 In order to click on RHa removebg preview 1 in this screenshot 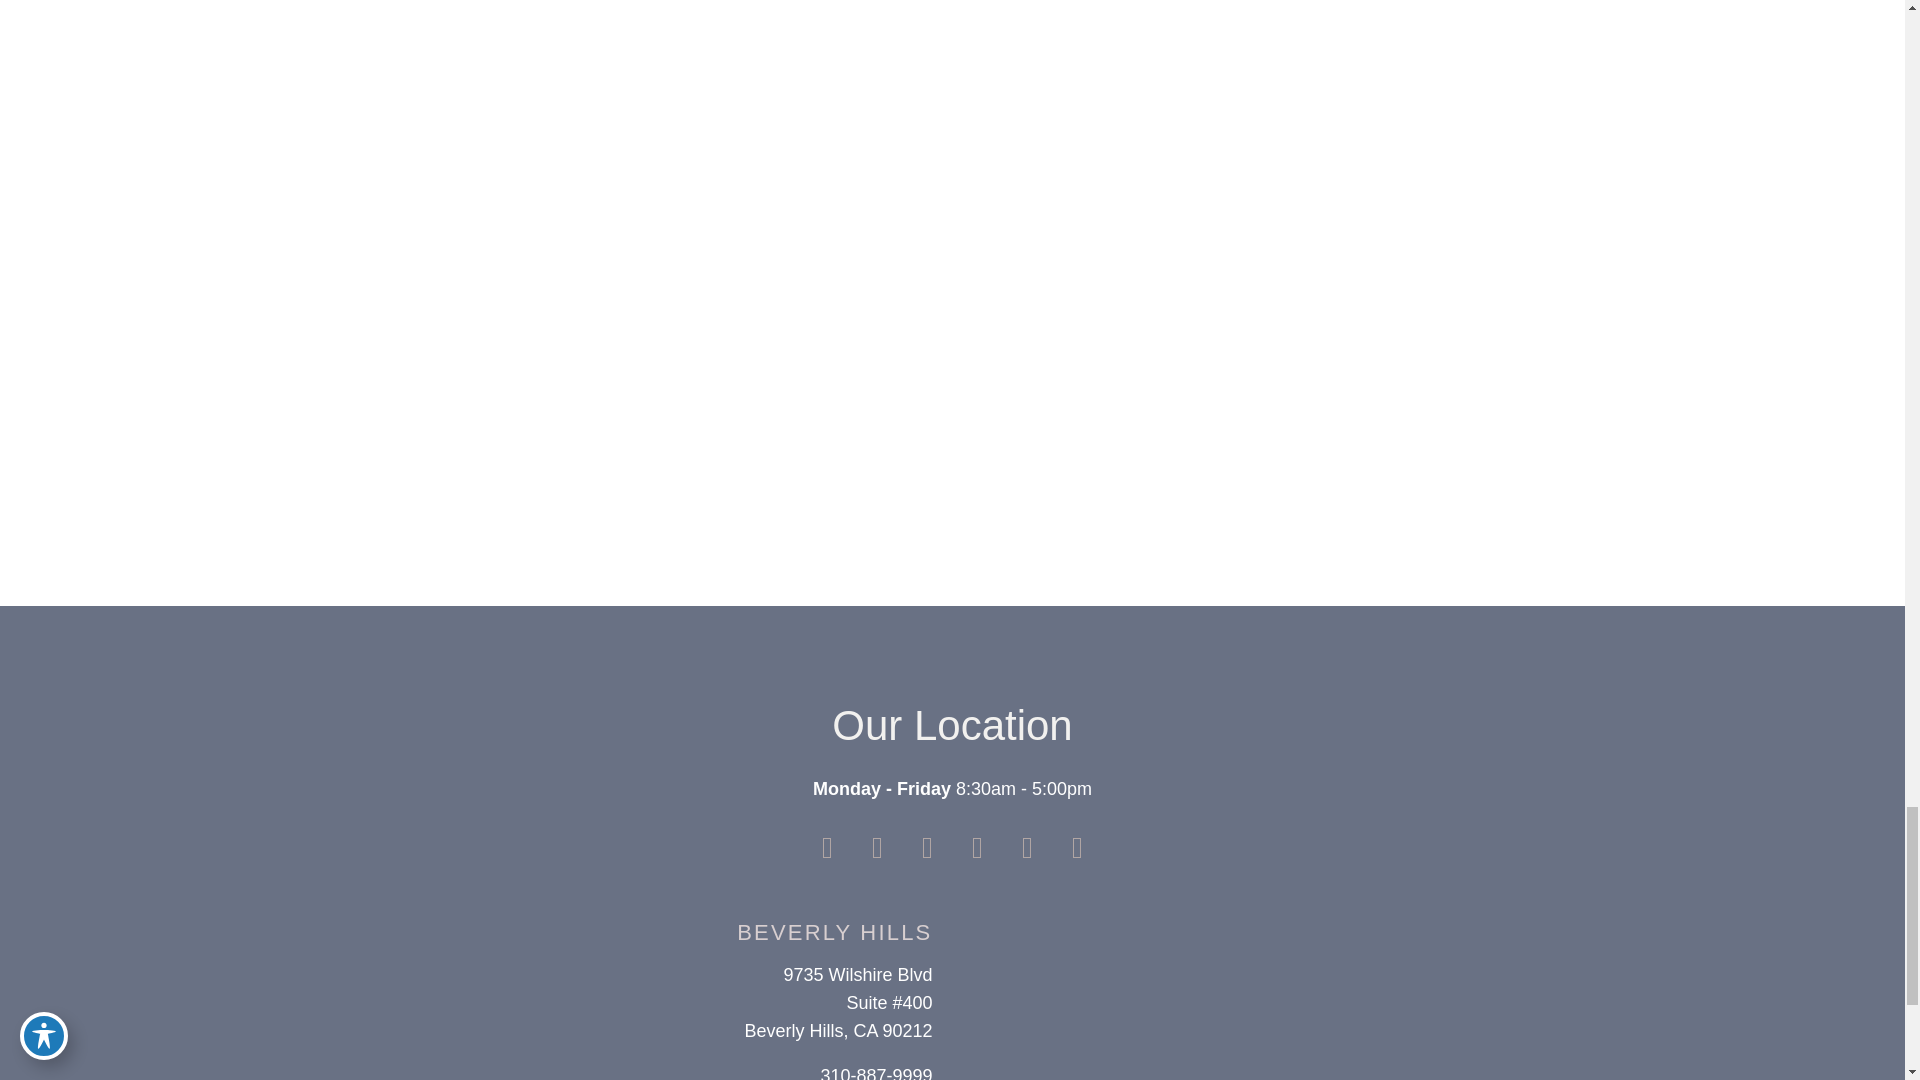, I will do `click(683, 464)`.